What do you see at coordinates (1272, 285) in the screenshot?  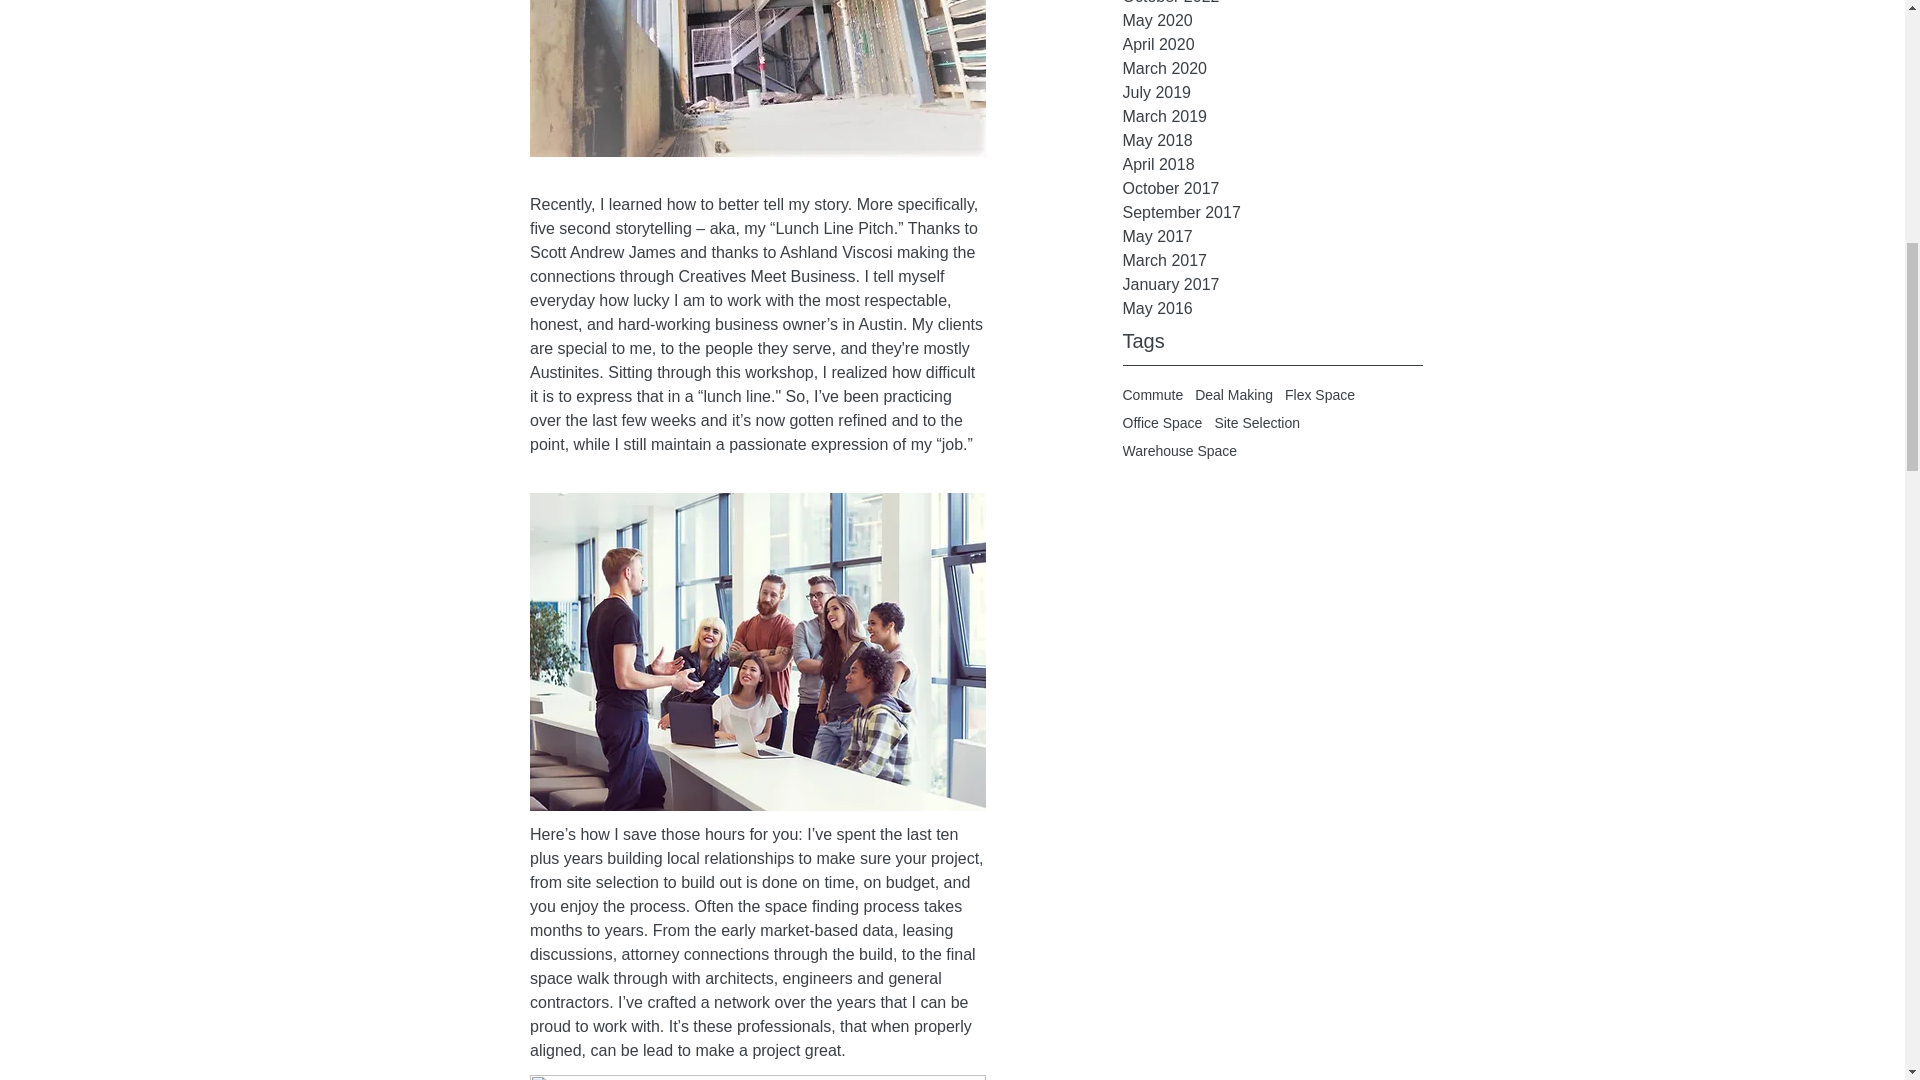 I see `January 2017` at bounding box center [1272, 285].